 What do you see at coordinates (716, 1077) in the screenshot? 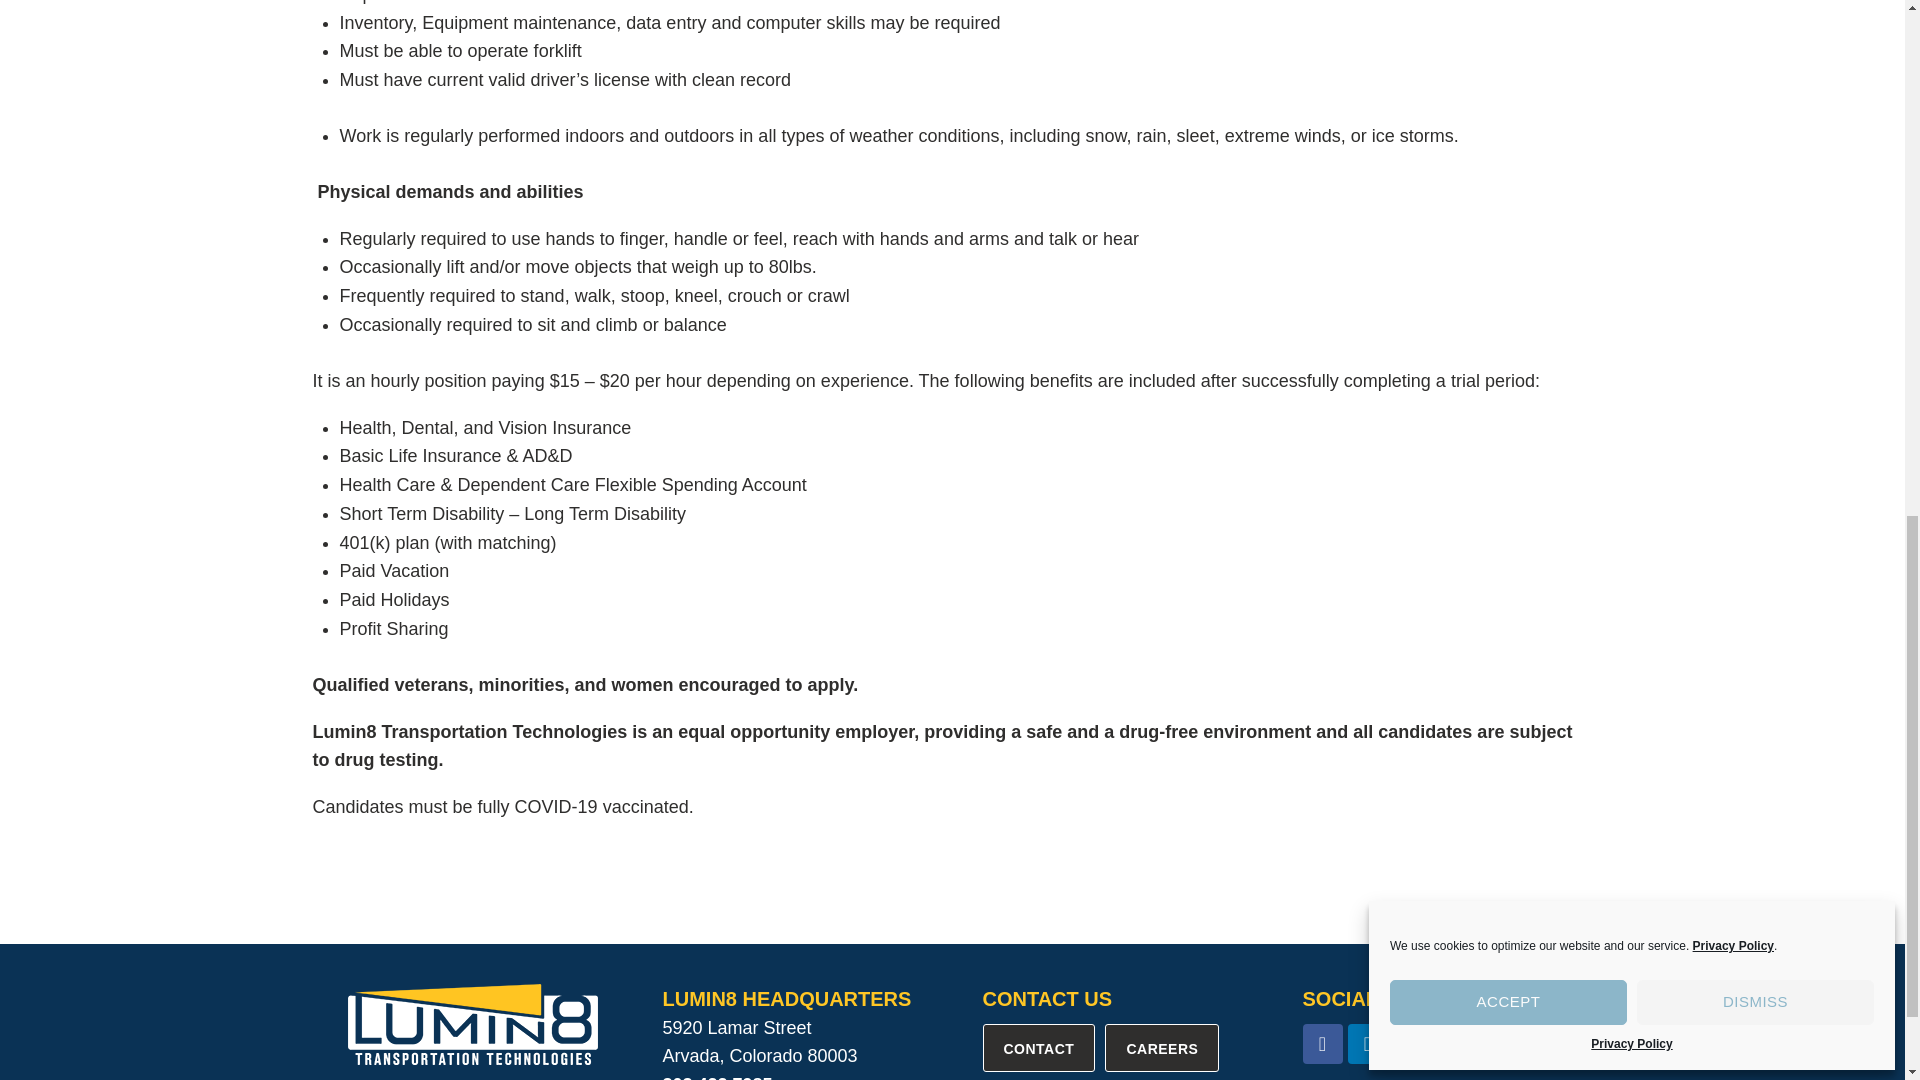
I see `303.422.7985` at bounding box center [716, 1077].